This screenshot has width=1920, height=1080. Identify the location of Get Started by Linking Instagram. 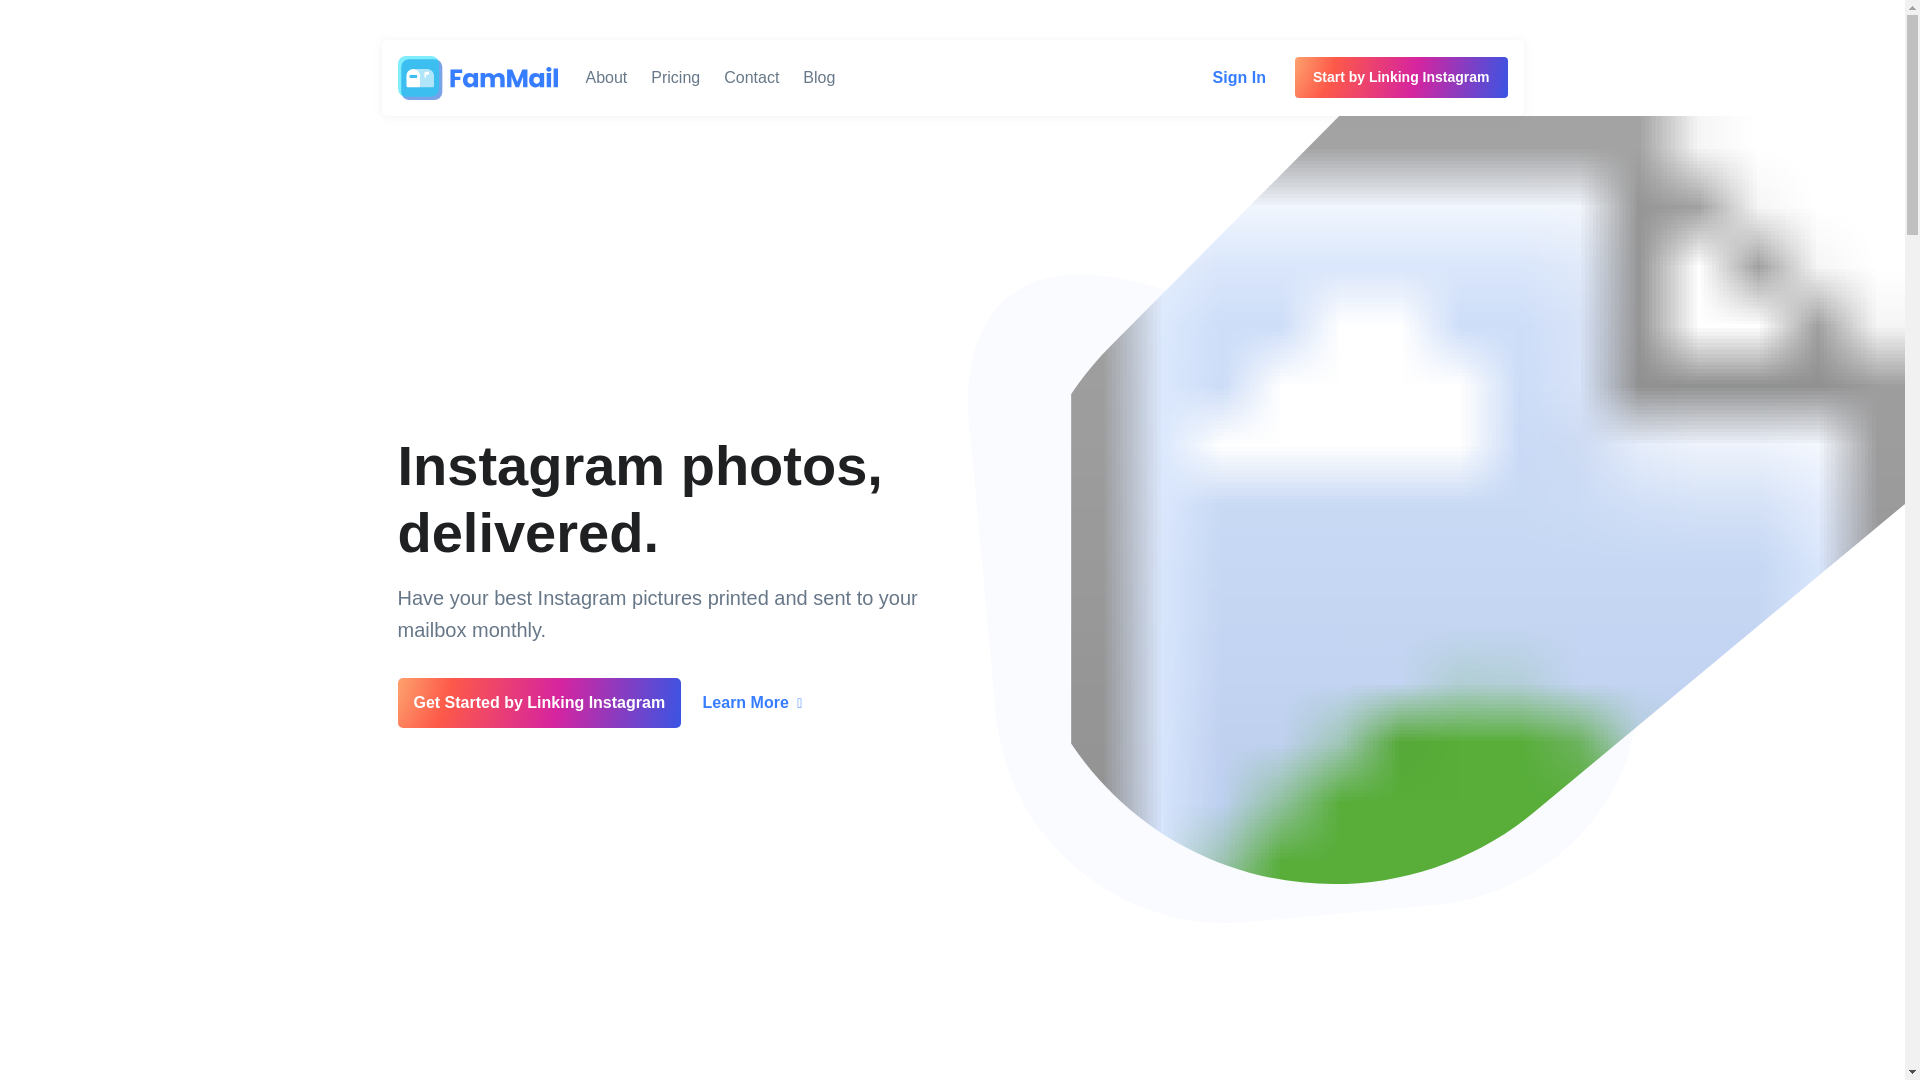
(539, 702).